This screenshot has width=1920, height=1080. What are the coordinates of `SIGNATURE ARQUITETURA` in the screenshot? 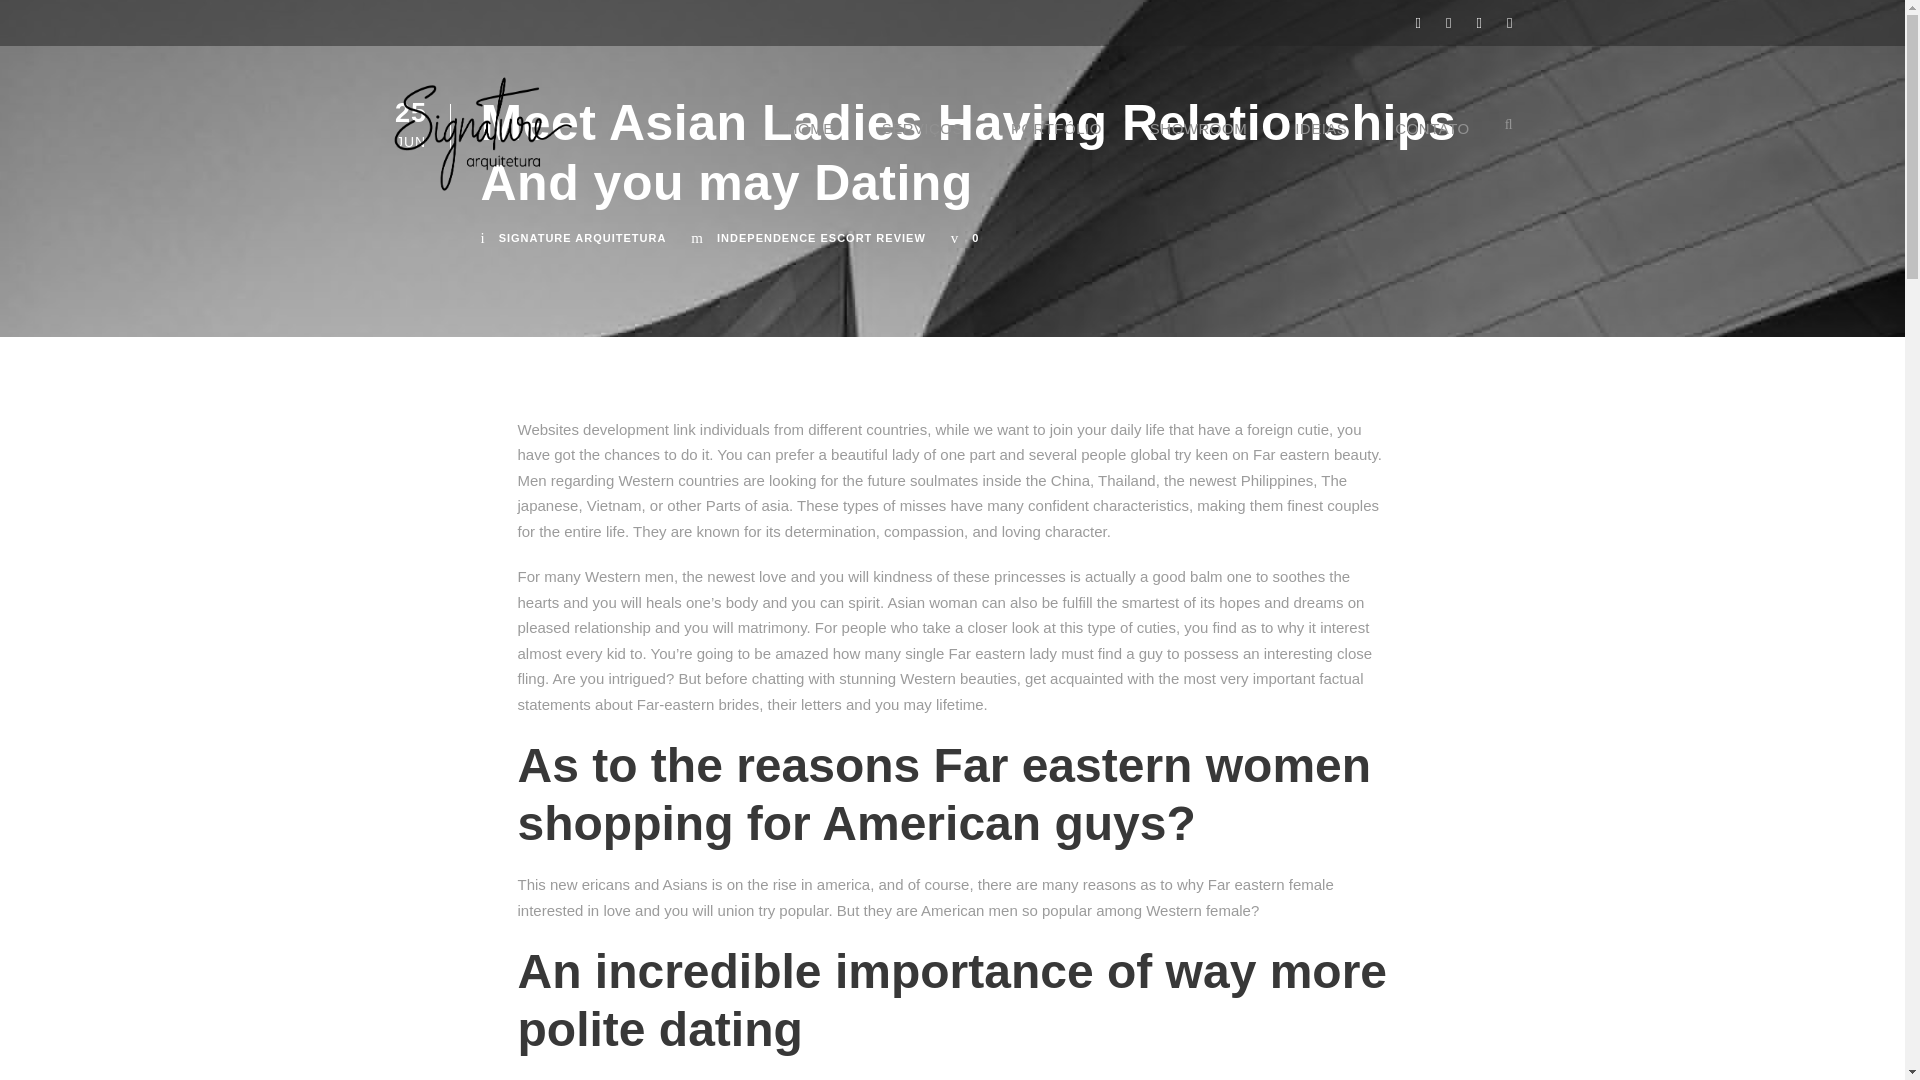 It's located at (582, 238).